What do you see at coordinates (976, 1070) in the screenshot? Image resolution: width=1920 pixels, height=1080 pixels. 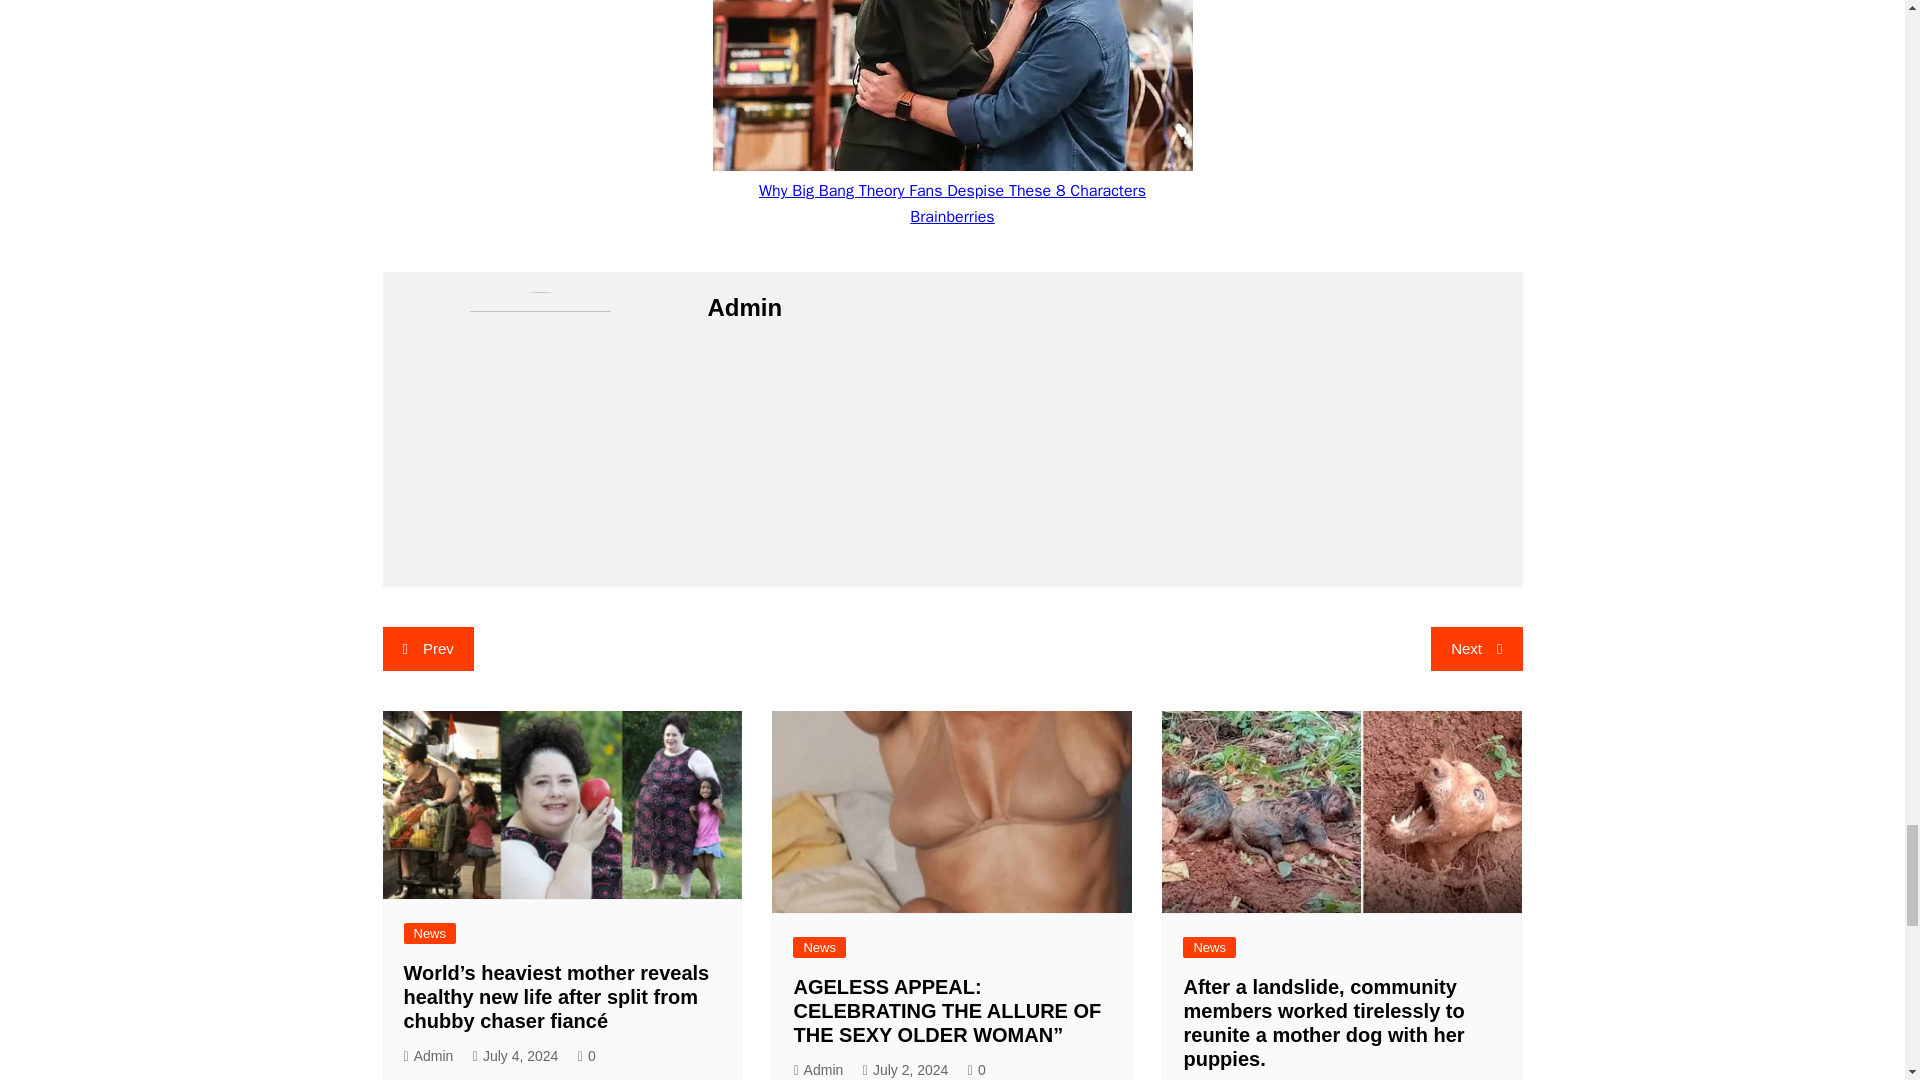 I see `0` at bounding box center [976, 1070].